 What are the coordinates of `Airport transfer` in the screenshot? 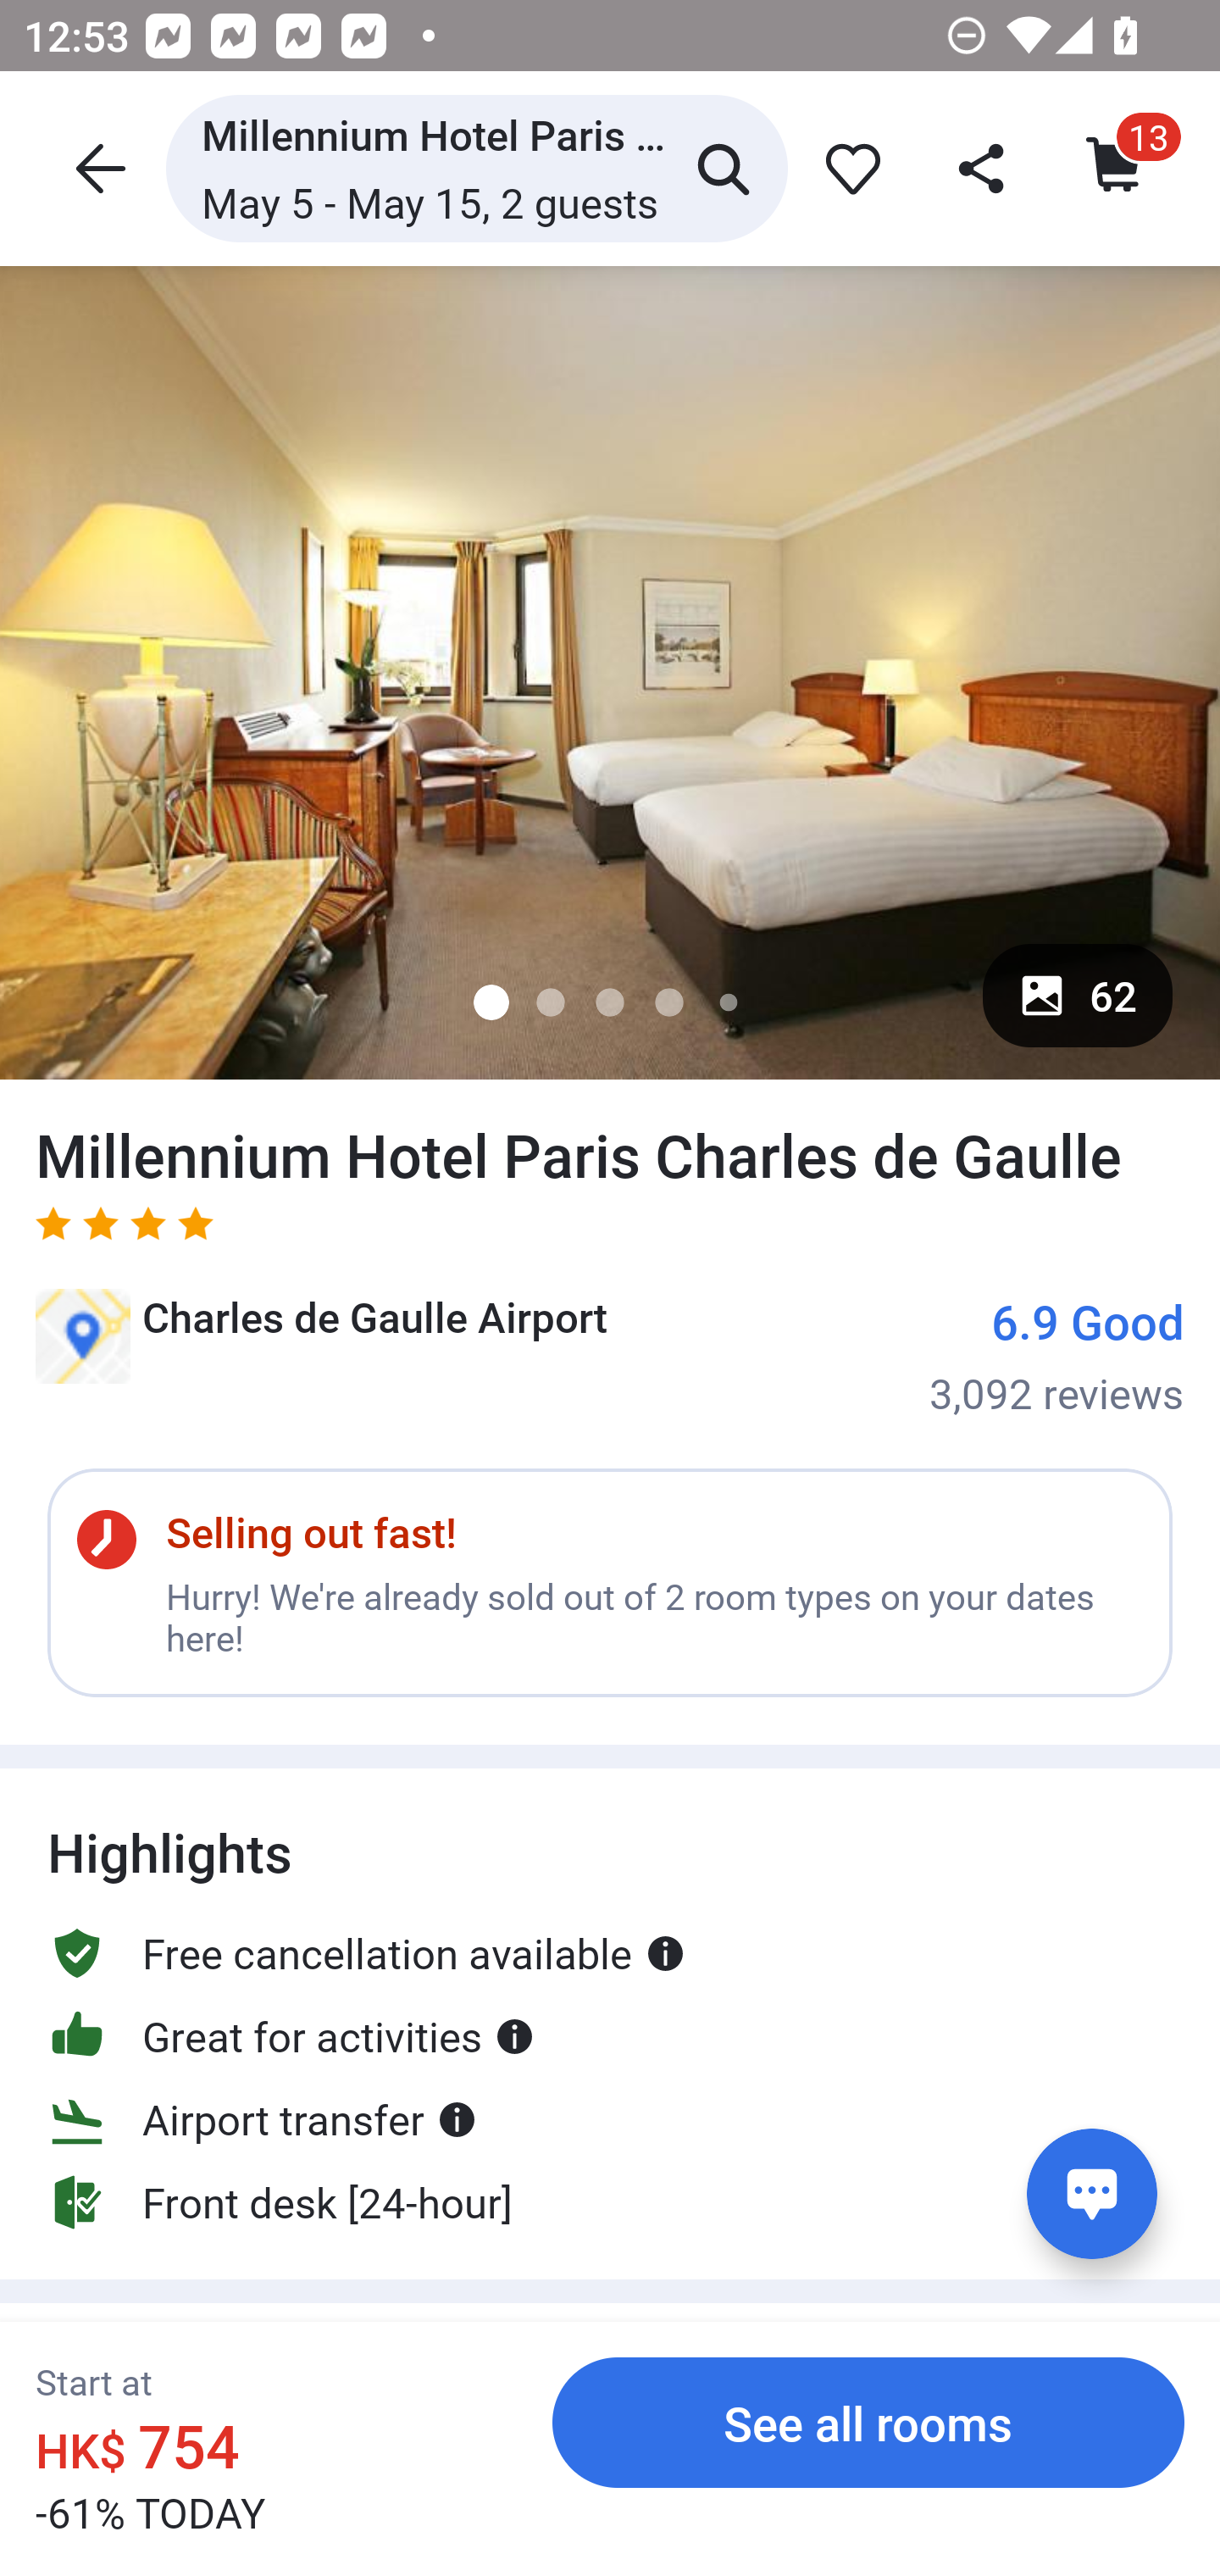 It's located at (263, 2118).